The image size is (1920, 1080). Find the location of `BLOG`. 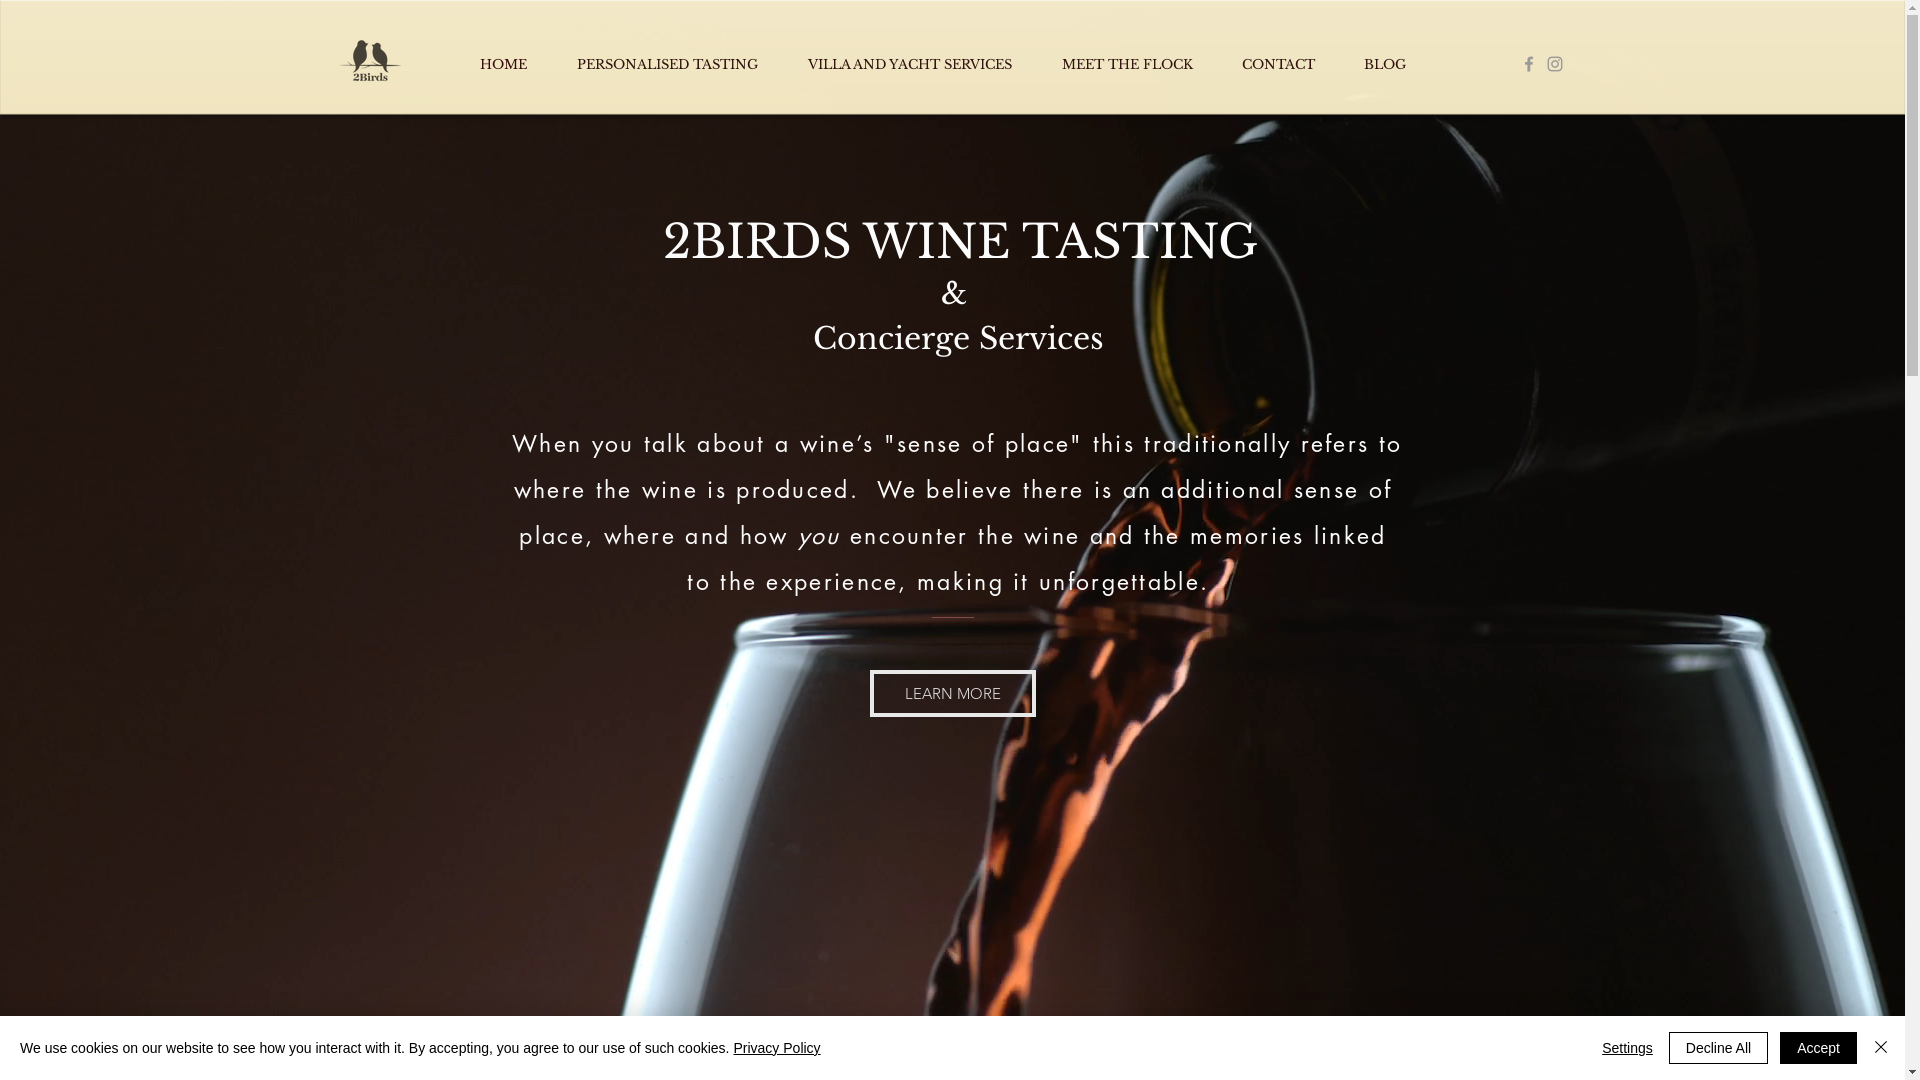

BLOG is located at coordinates (1394, 64).